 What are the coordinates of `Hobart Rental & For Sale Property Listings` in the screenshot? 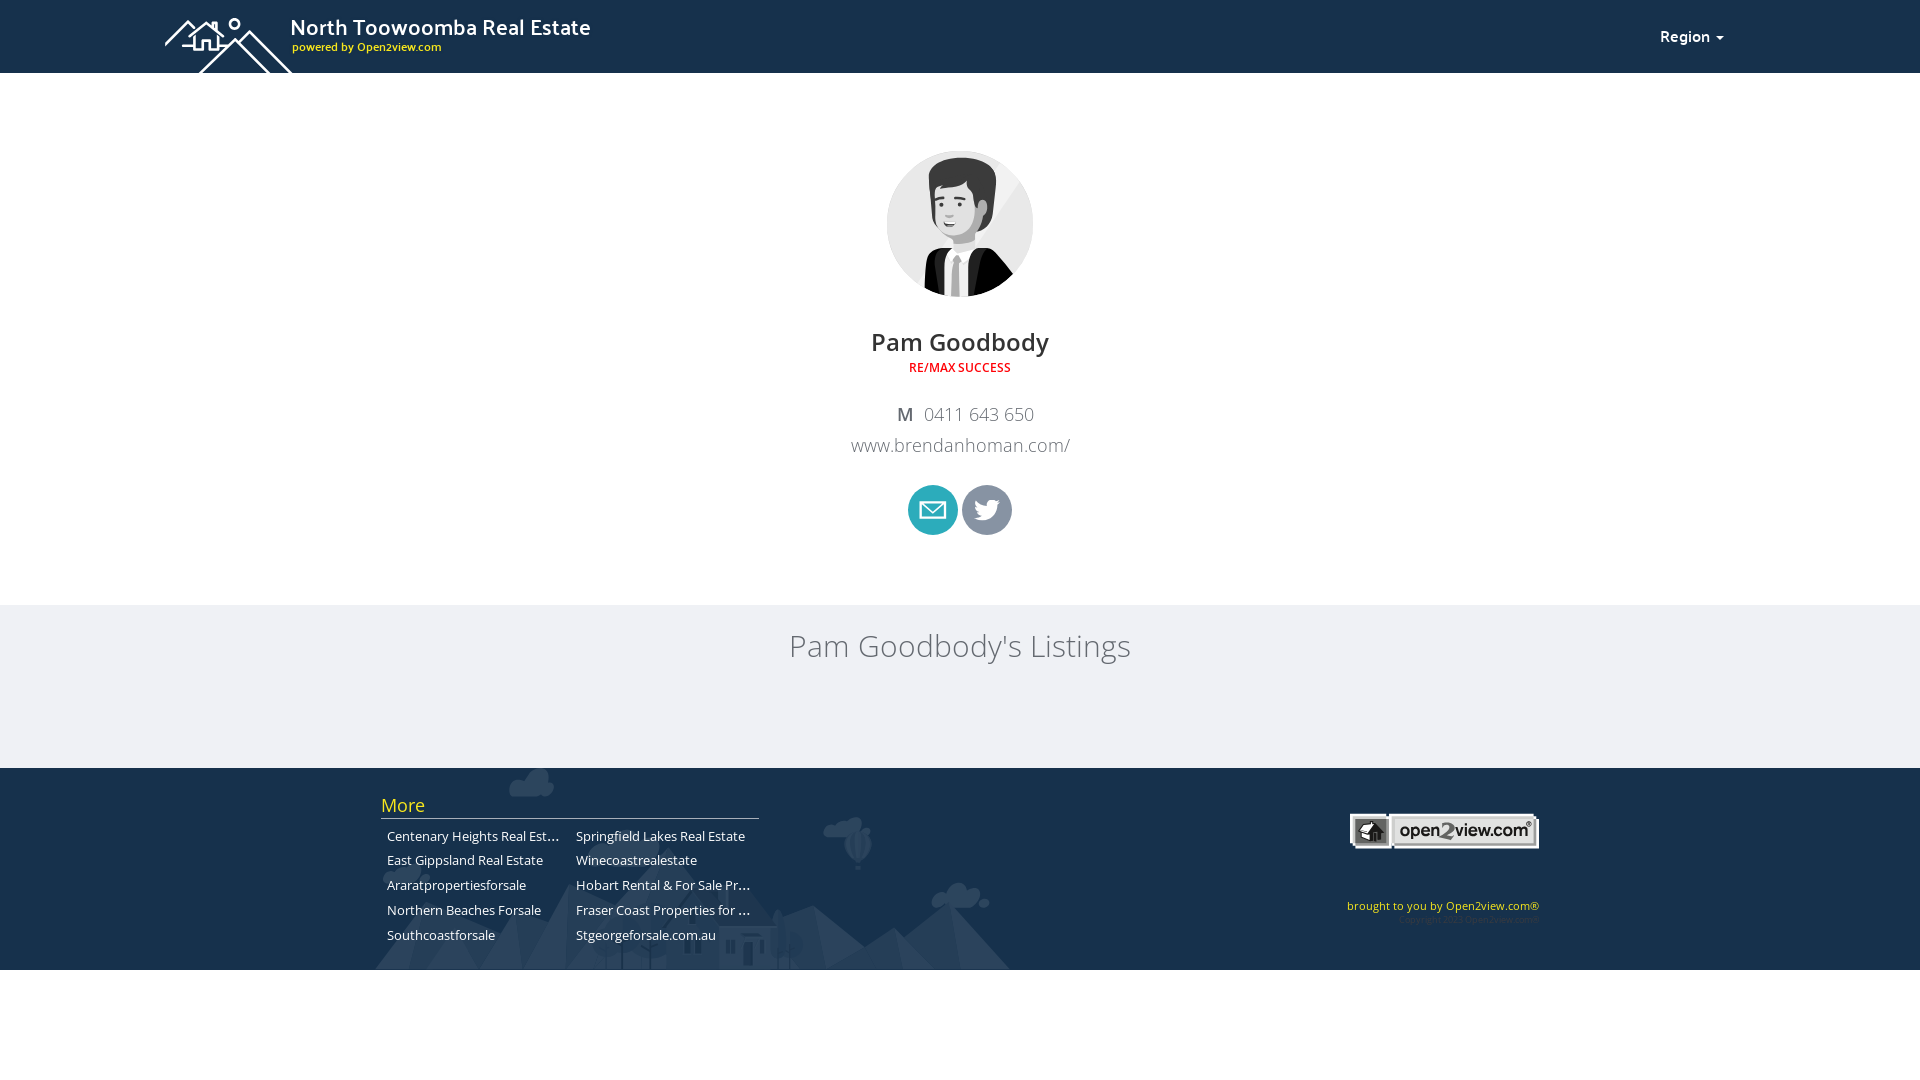 It's located at (701, 884).